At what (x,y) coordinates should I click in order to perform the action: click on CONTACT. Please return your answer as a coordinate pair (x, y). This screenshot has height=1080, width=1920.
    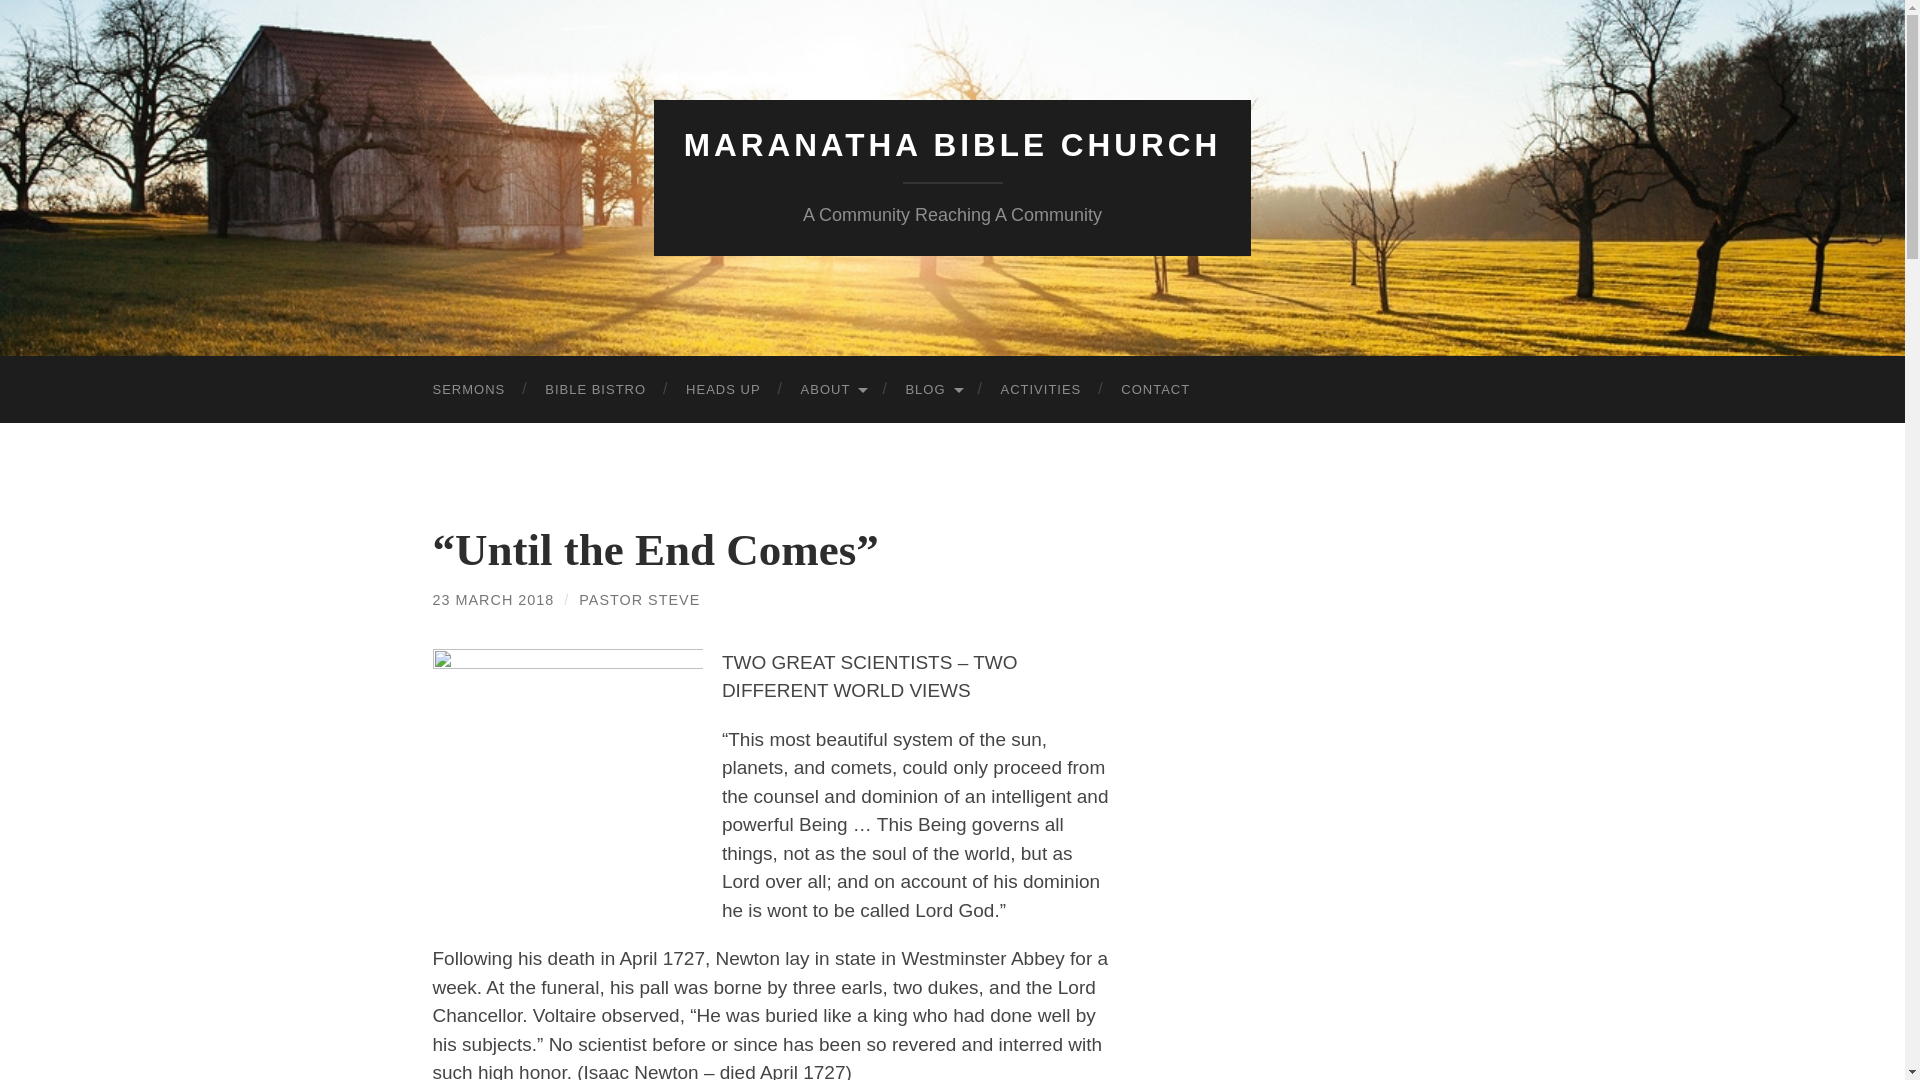
    Looking at the image, I should click on (1154, 390).